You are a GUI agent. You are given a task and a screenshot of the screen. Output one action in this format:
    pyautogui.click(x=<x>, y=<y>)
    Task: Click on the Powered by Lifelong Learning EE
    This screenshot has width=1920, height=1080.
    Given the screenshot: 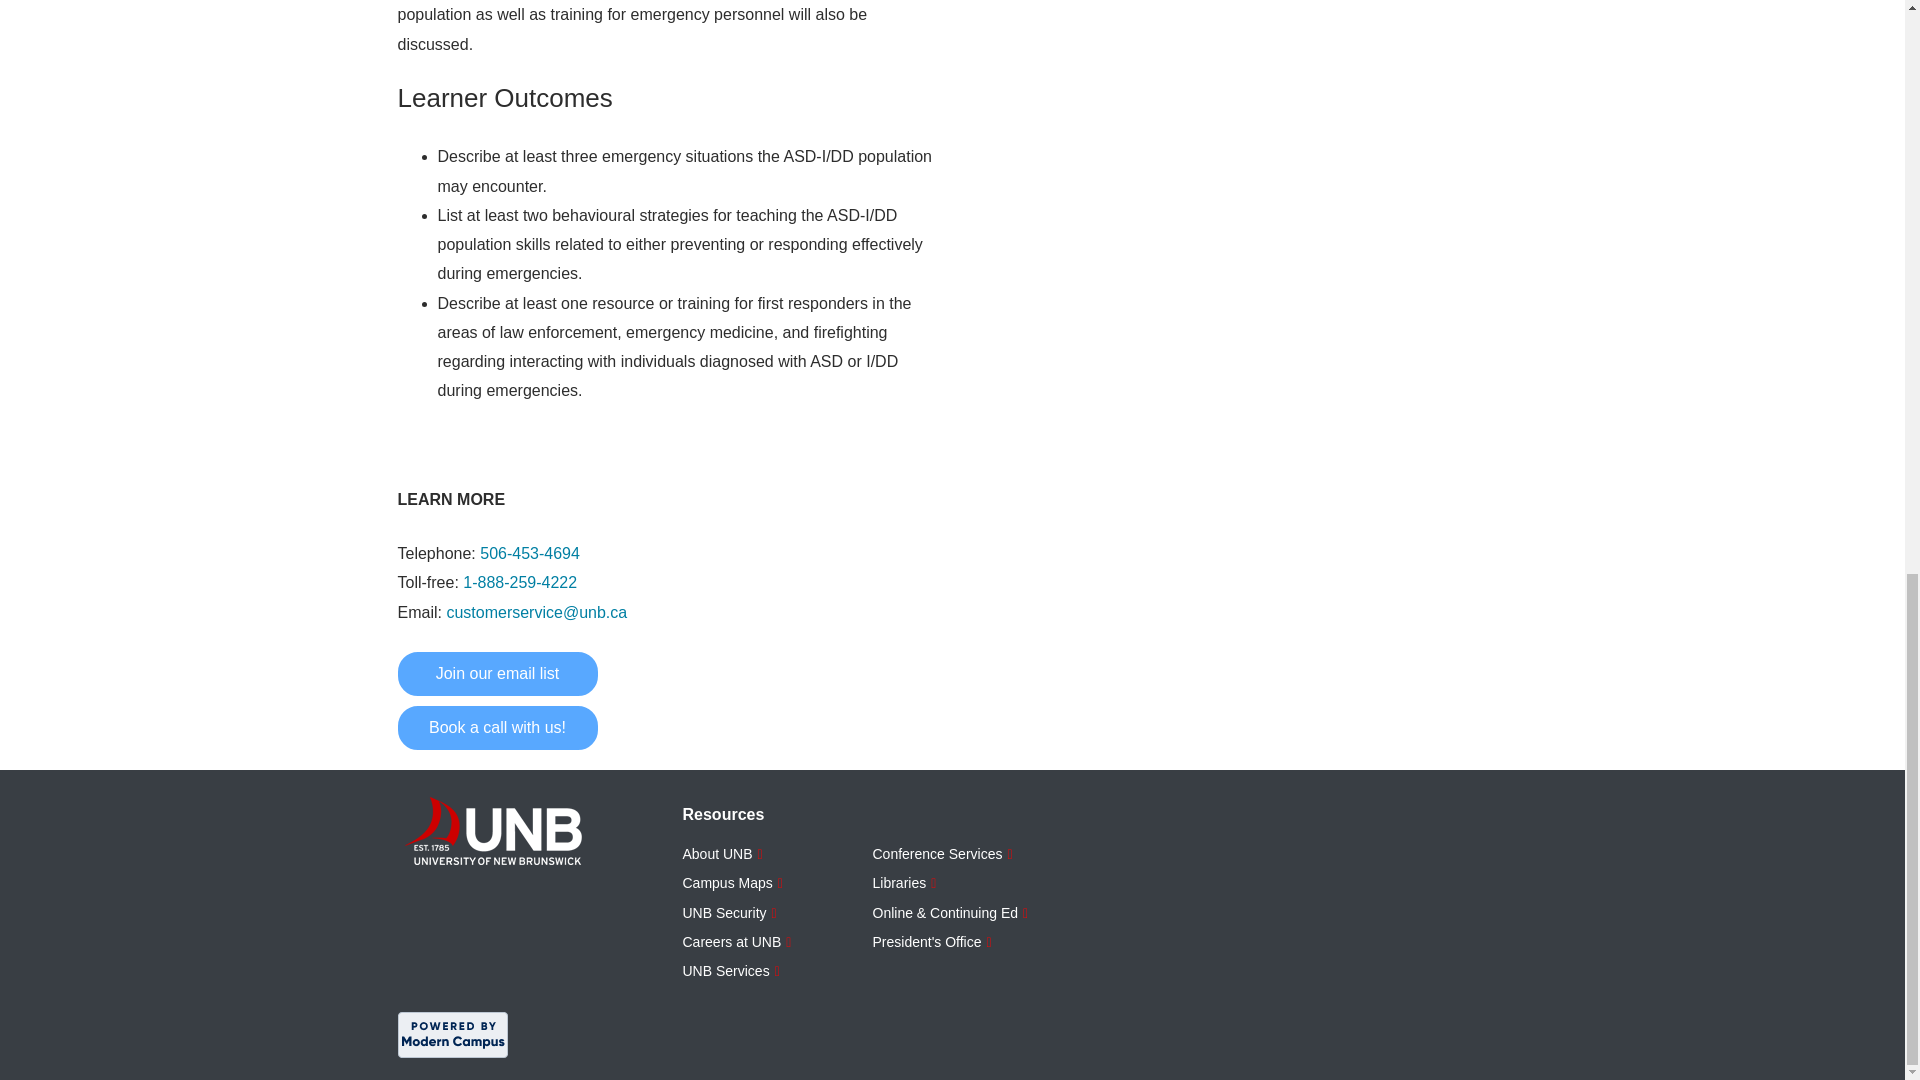 What is the action you would take?
    pyautogui.click(x=452, y=1034)
    